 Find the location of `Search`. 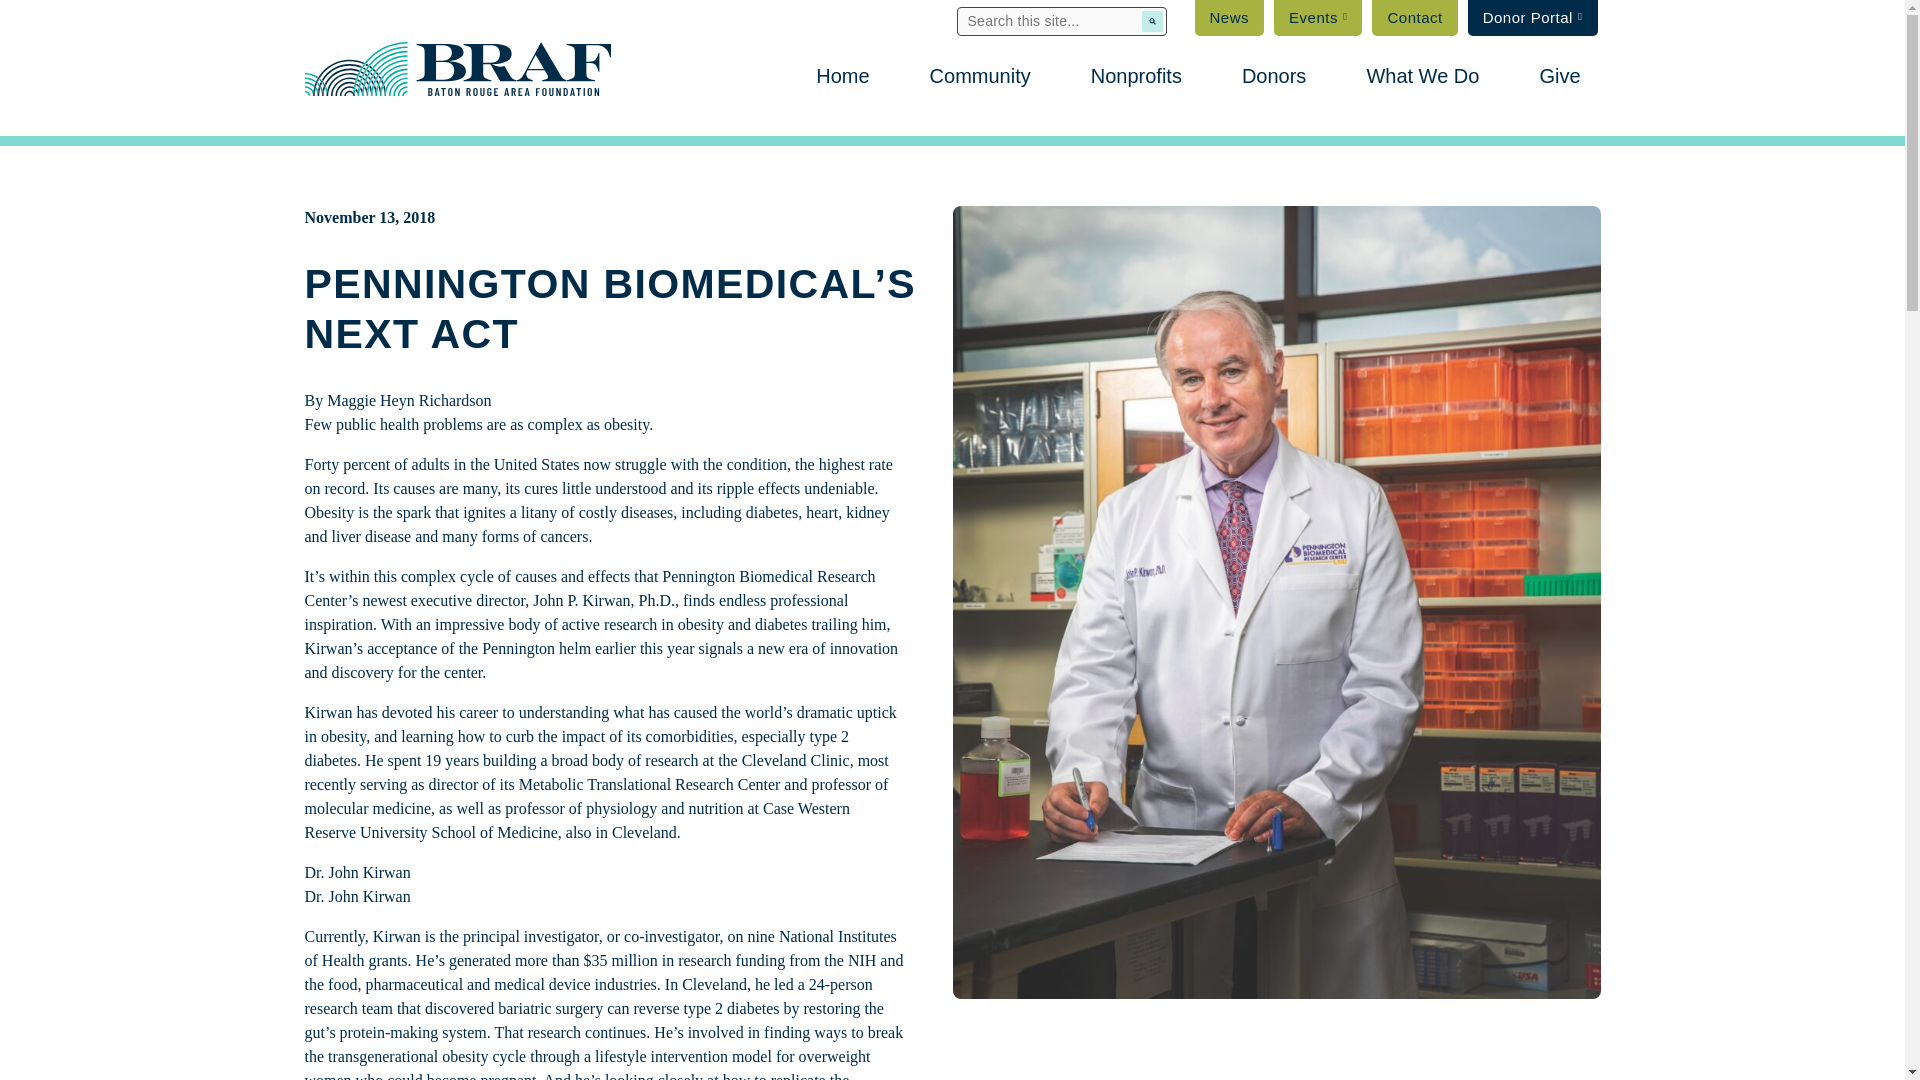

Search is located at coordinates (1152, 21).